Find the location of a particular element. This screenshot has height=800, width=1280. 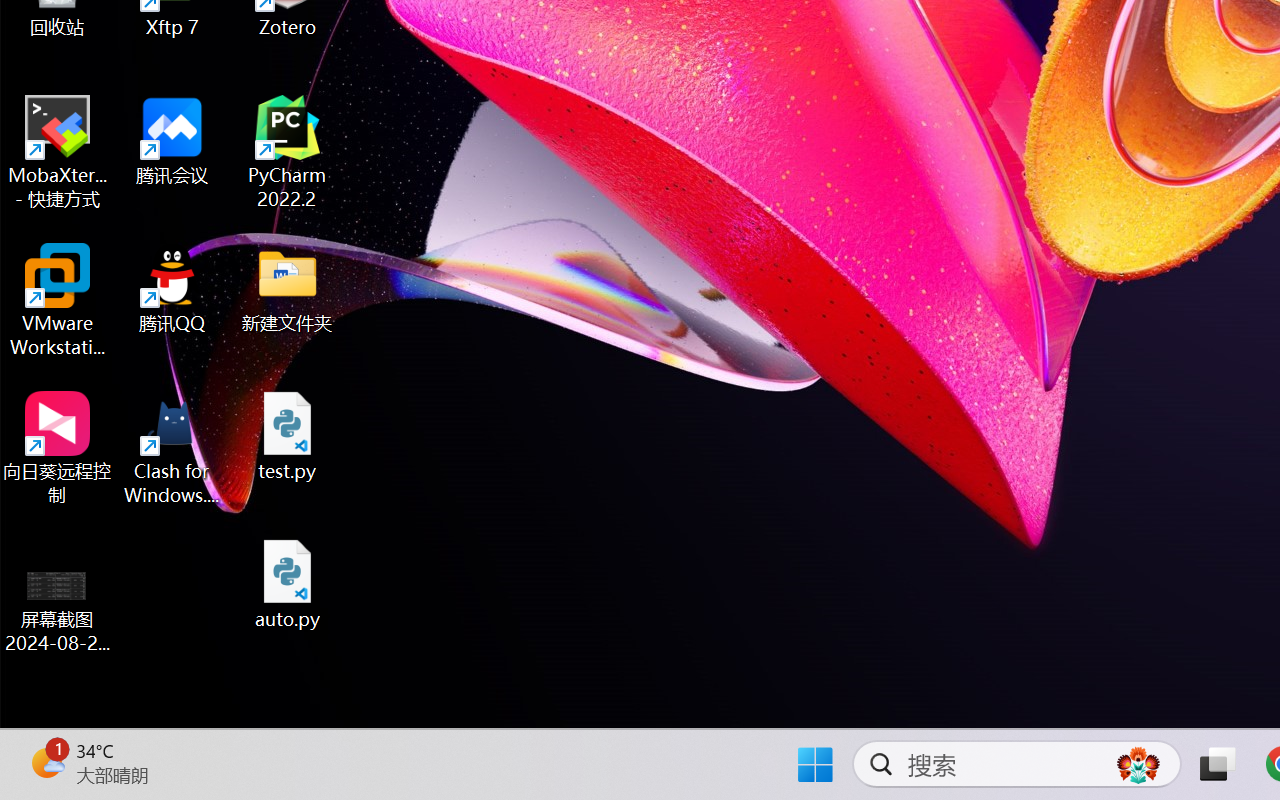

auto.py is located at coordinates (288, 584).